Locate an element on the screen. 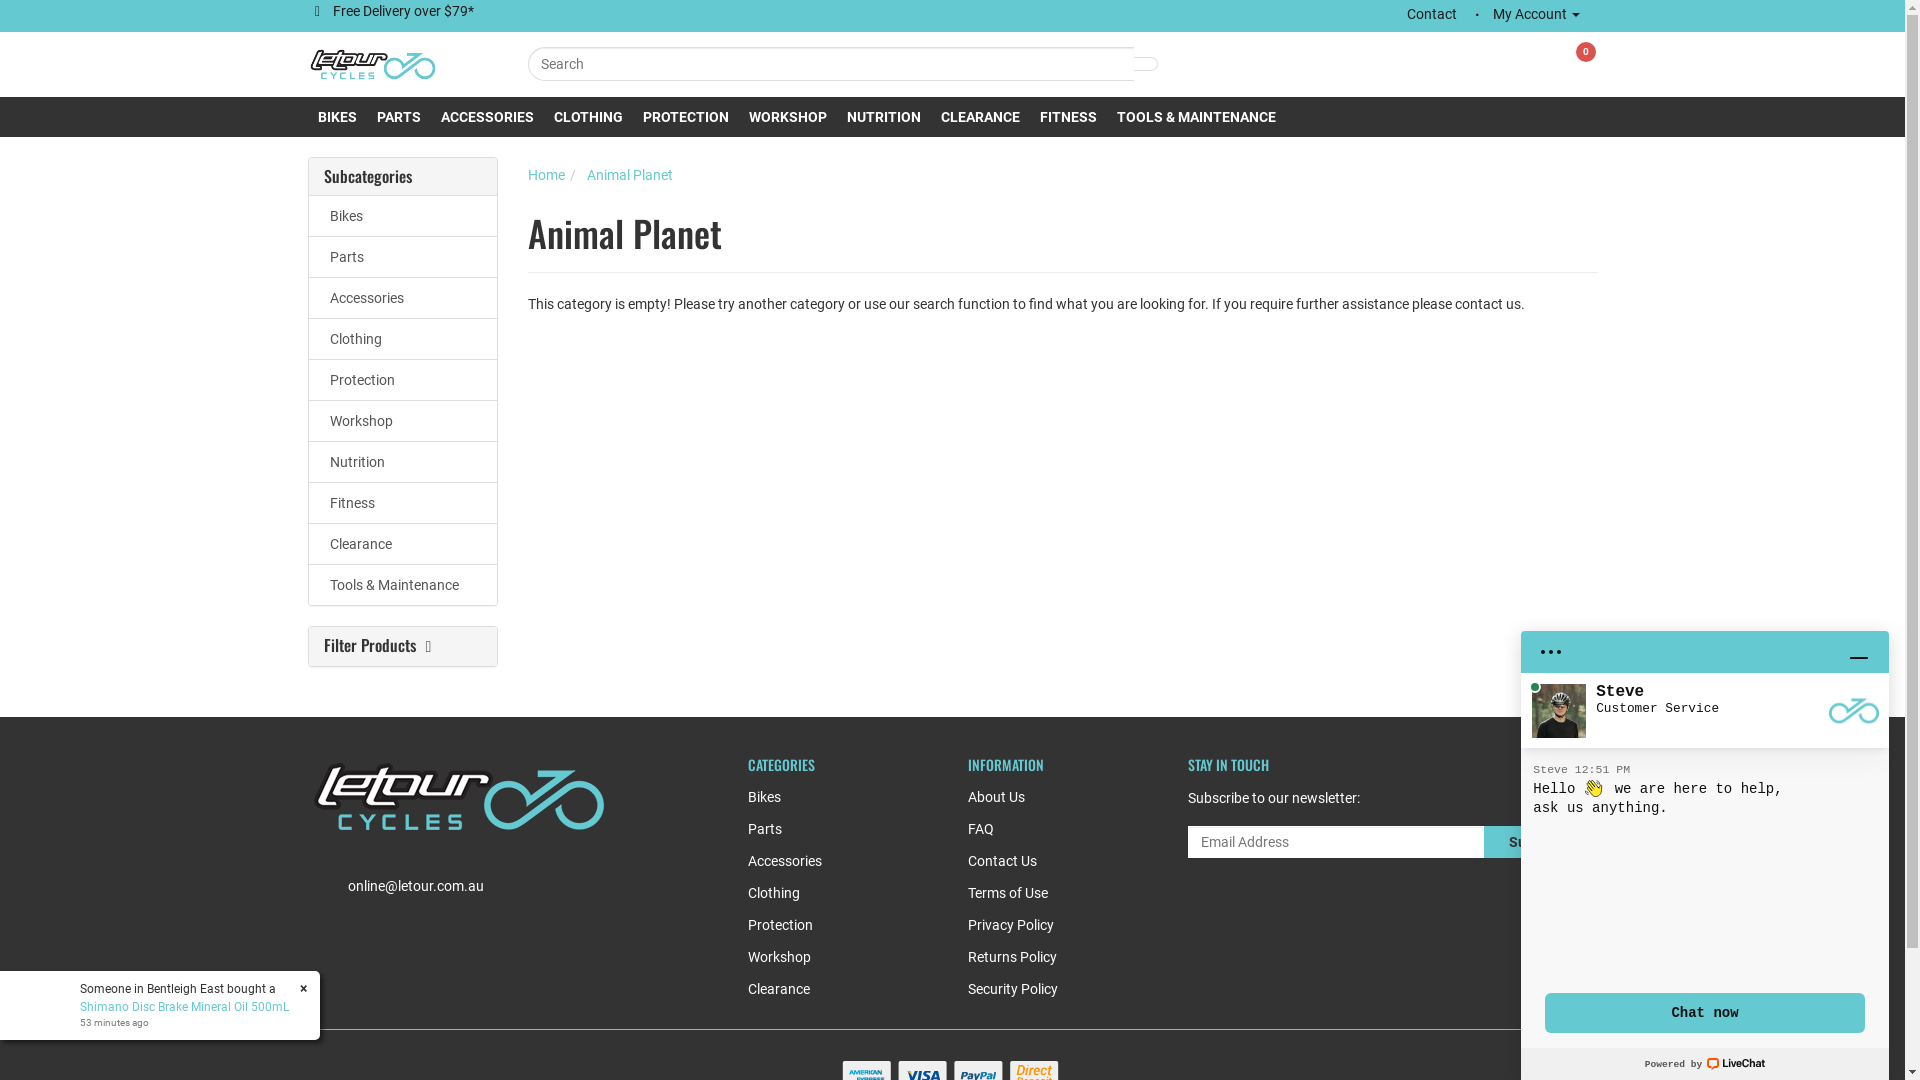 This screenshot has width=1920, height=1080. Returns Policy is located at coordinates (1054, 962).